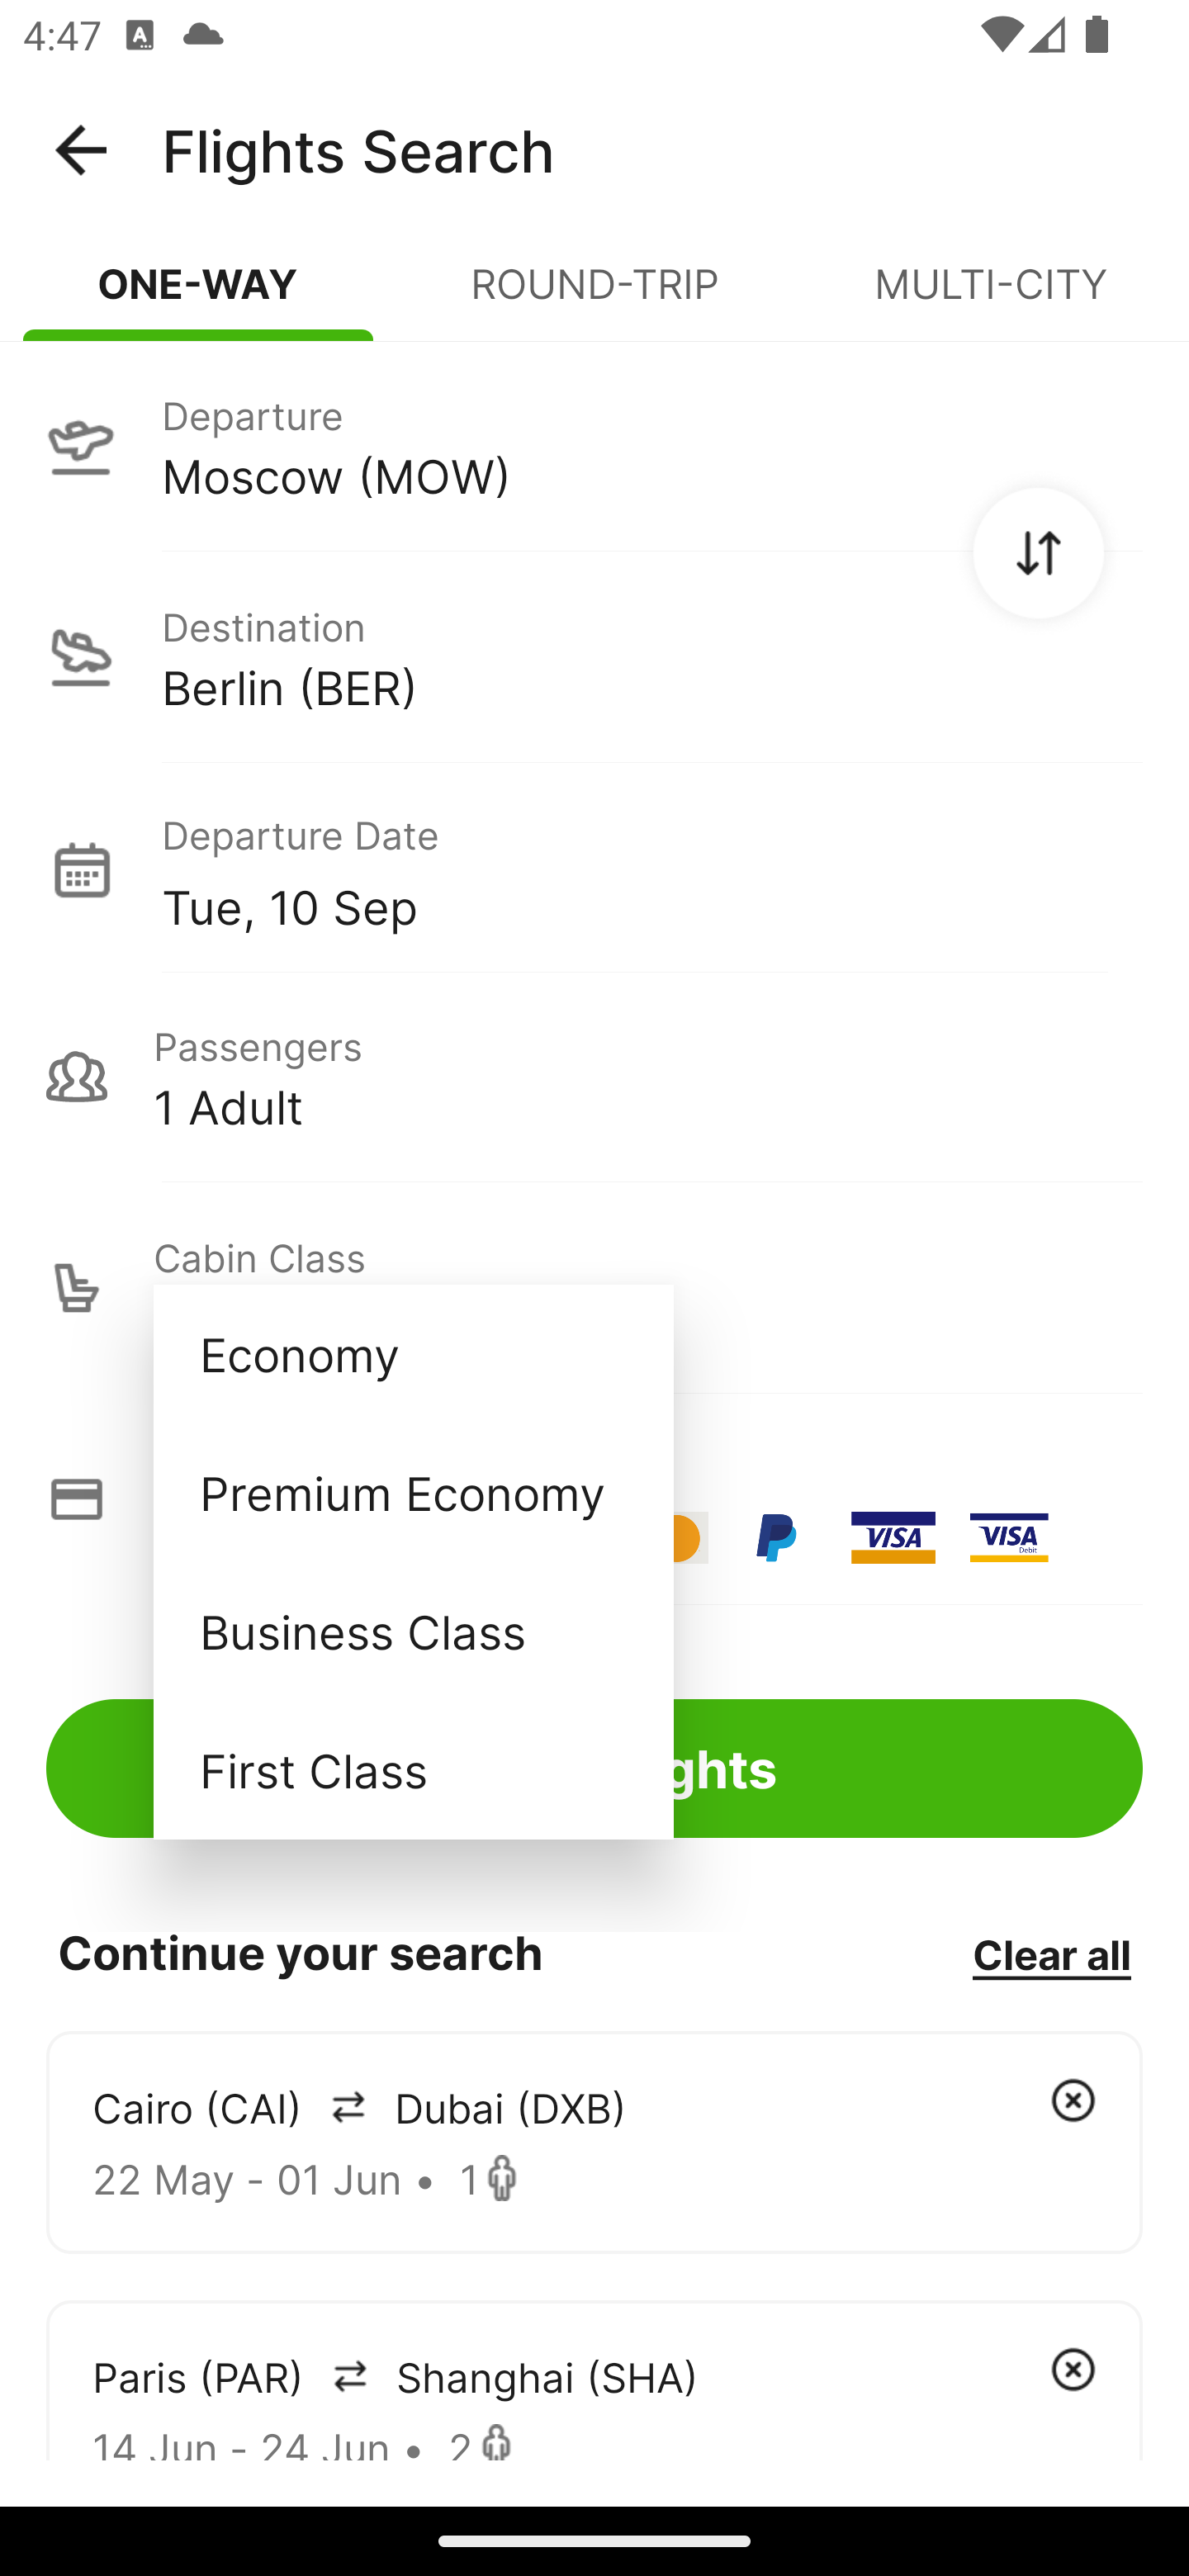 The width and height of the screenshot is (1189, 2576). I want to click on Economy, so click(413, 1354).